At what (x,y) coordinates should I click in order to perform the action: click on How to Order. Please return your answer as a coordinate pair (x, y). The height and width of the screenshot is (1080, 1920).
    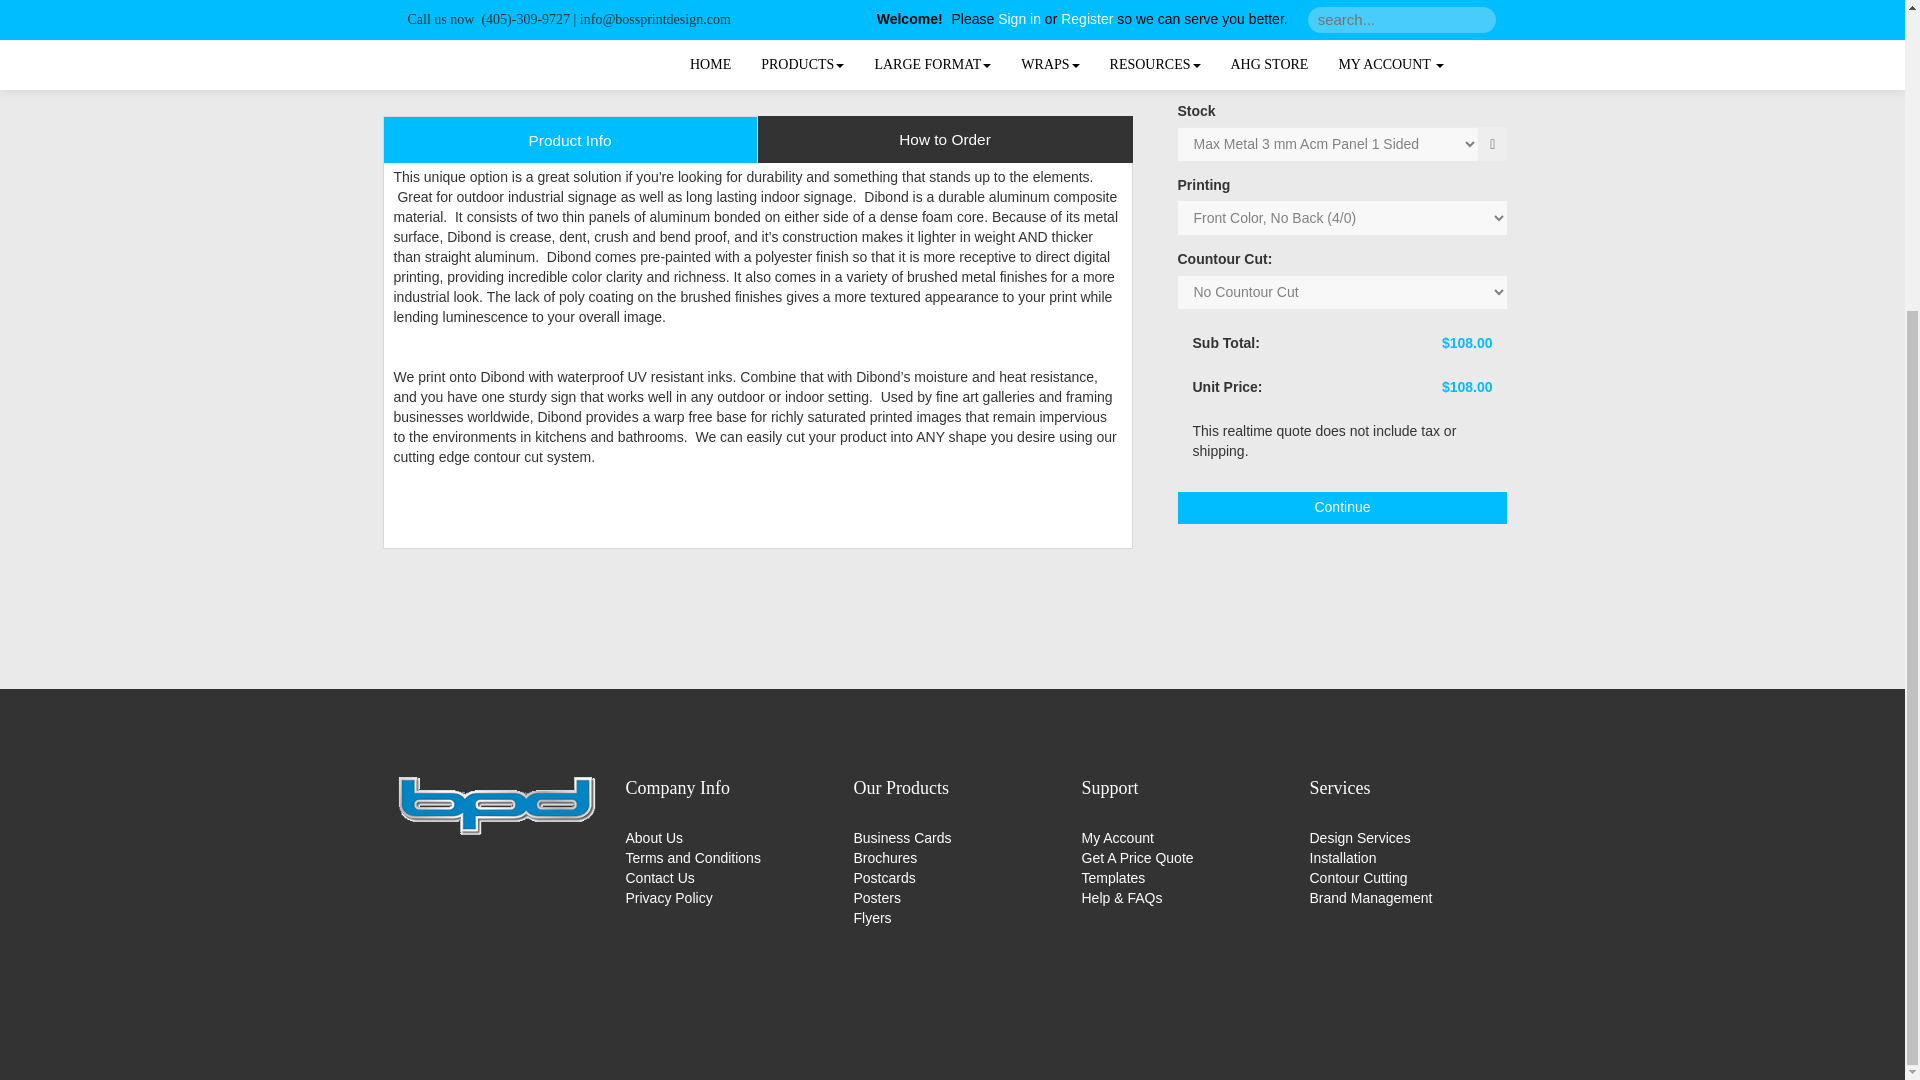
    Looking at the image, I should click on (945, 139).